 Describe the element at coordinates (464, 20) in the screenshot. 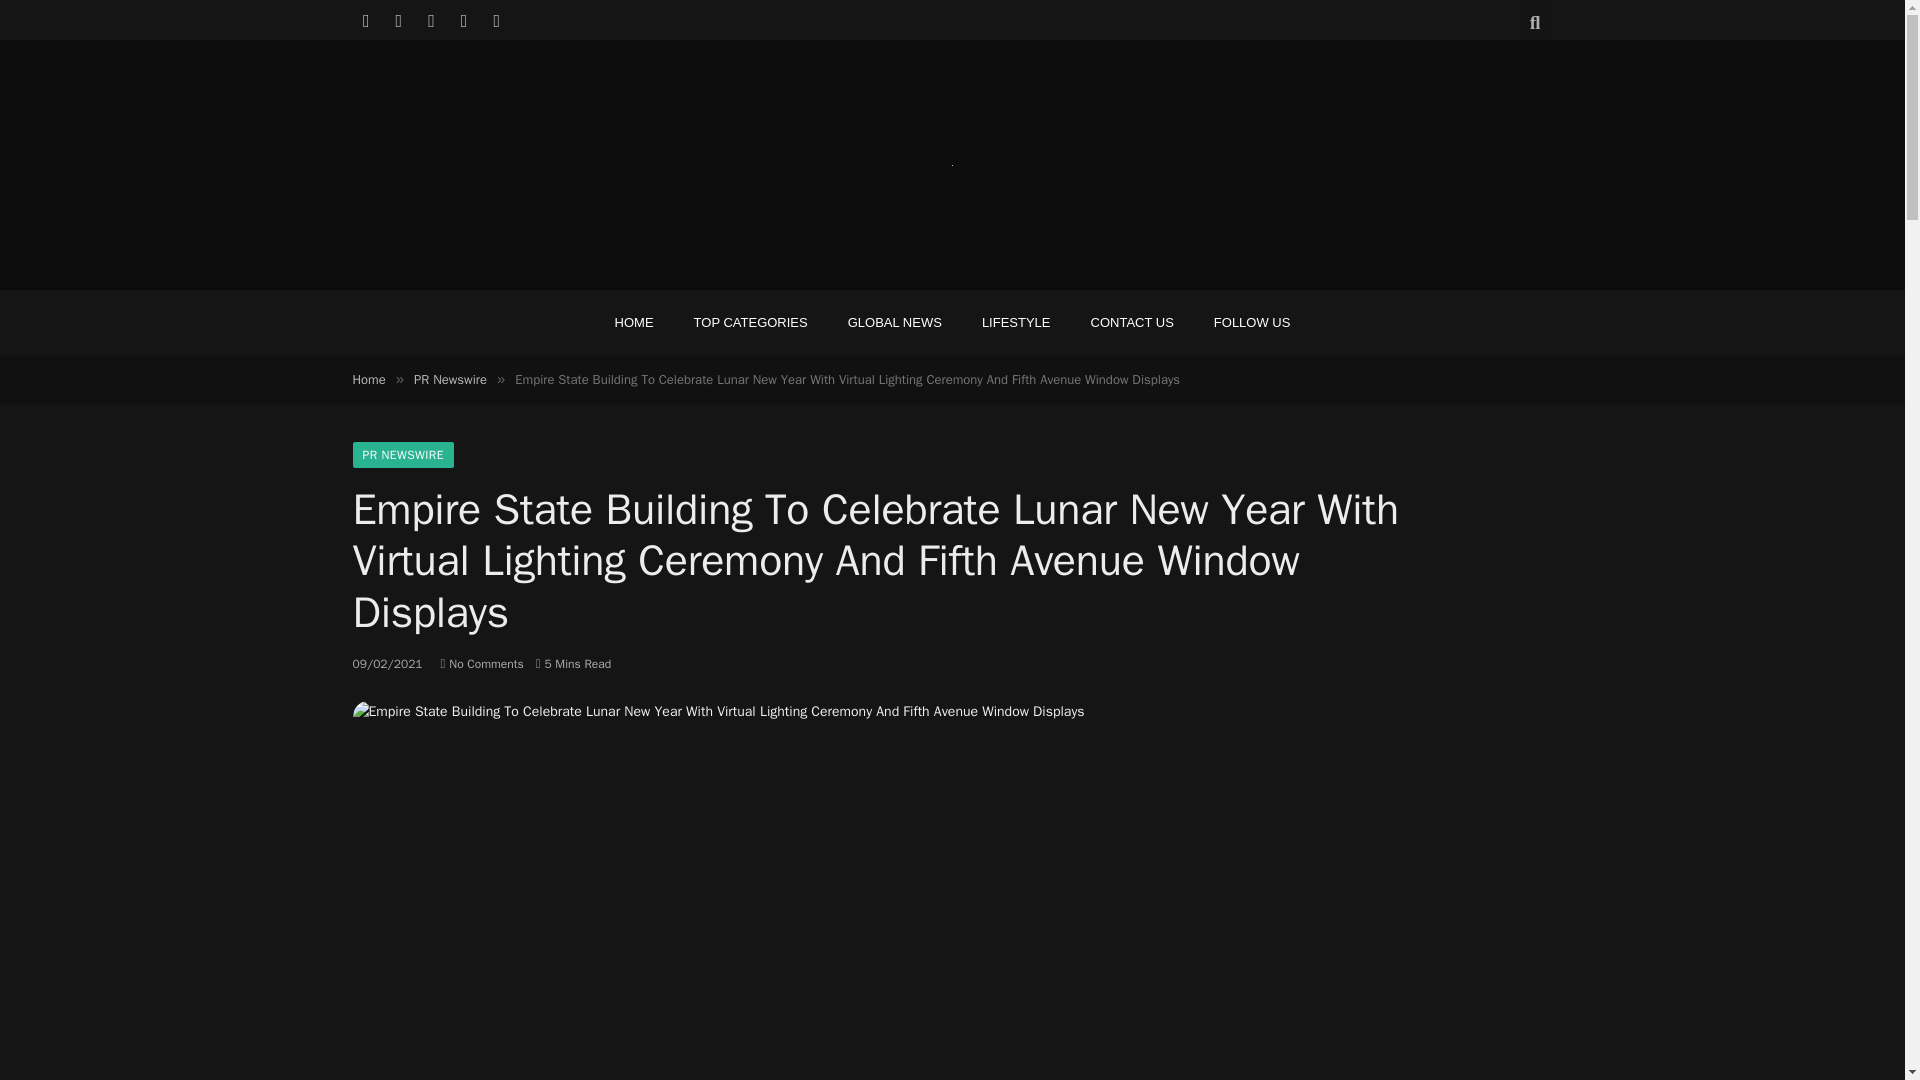

I see `LinkedIn` at that location.